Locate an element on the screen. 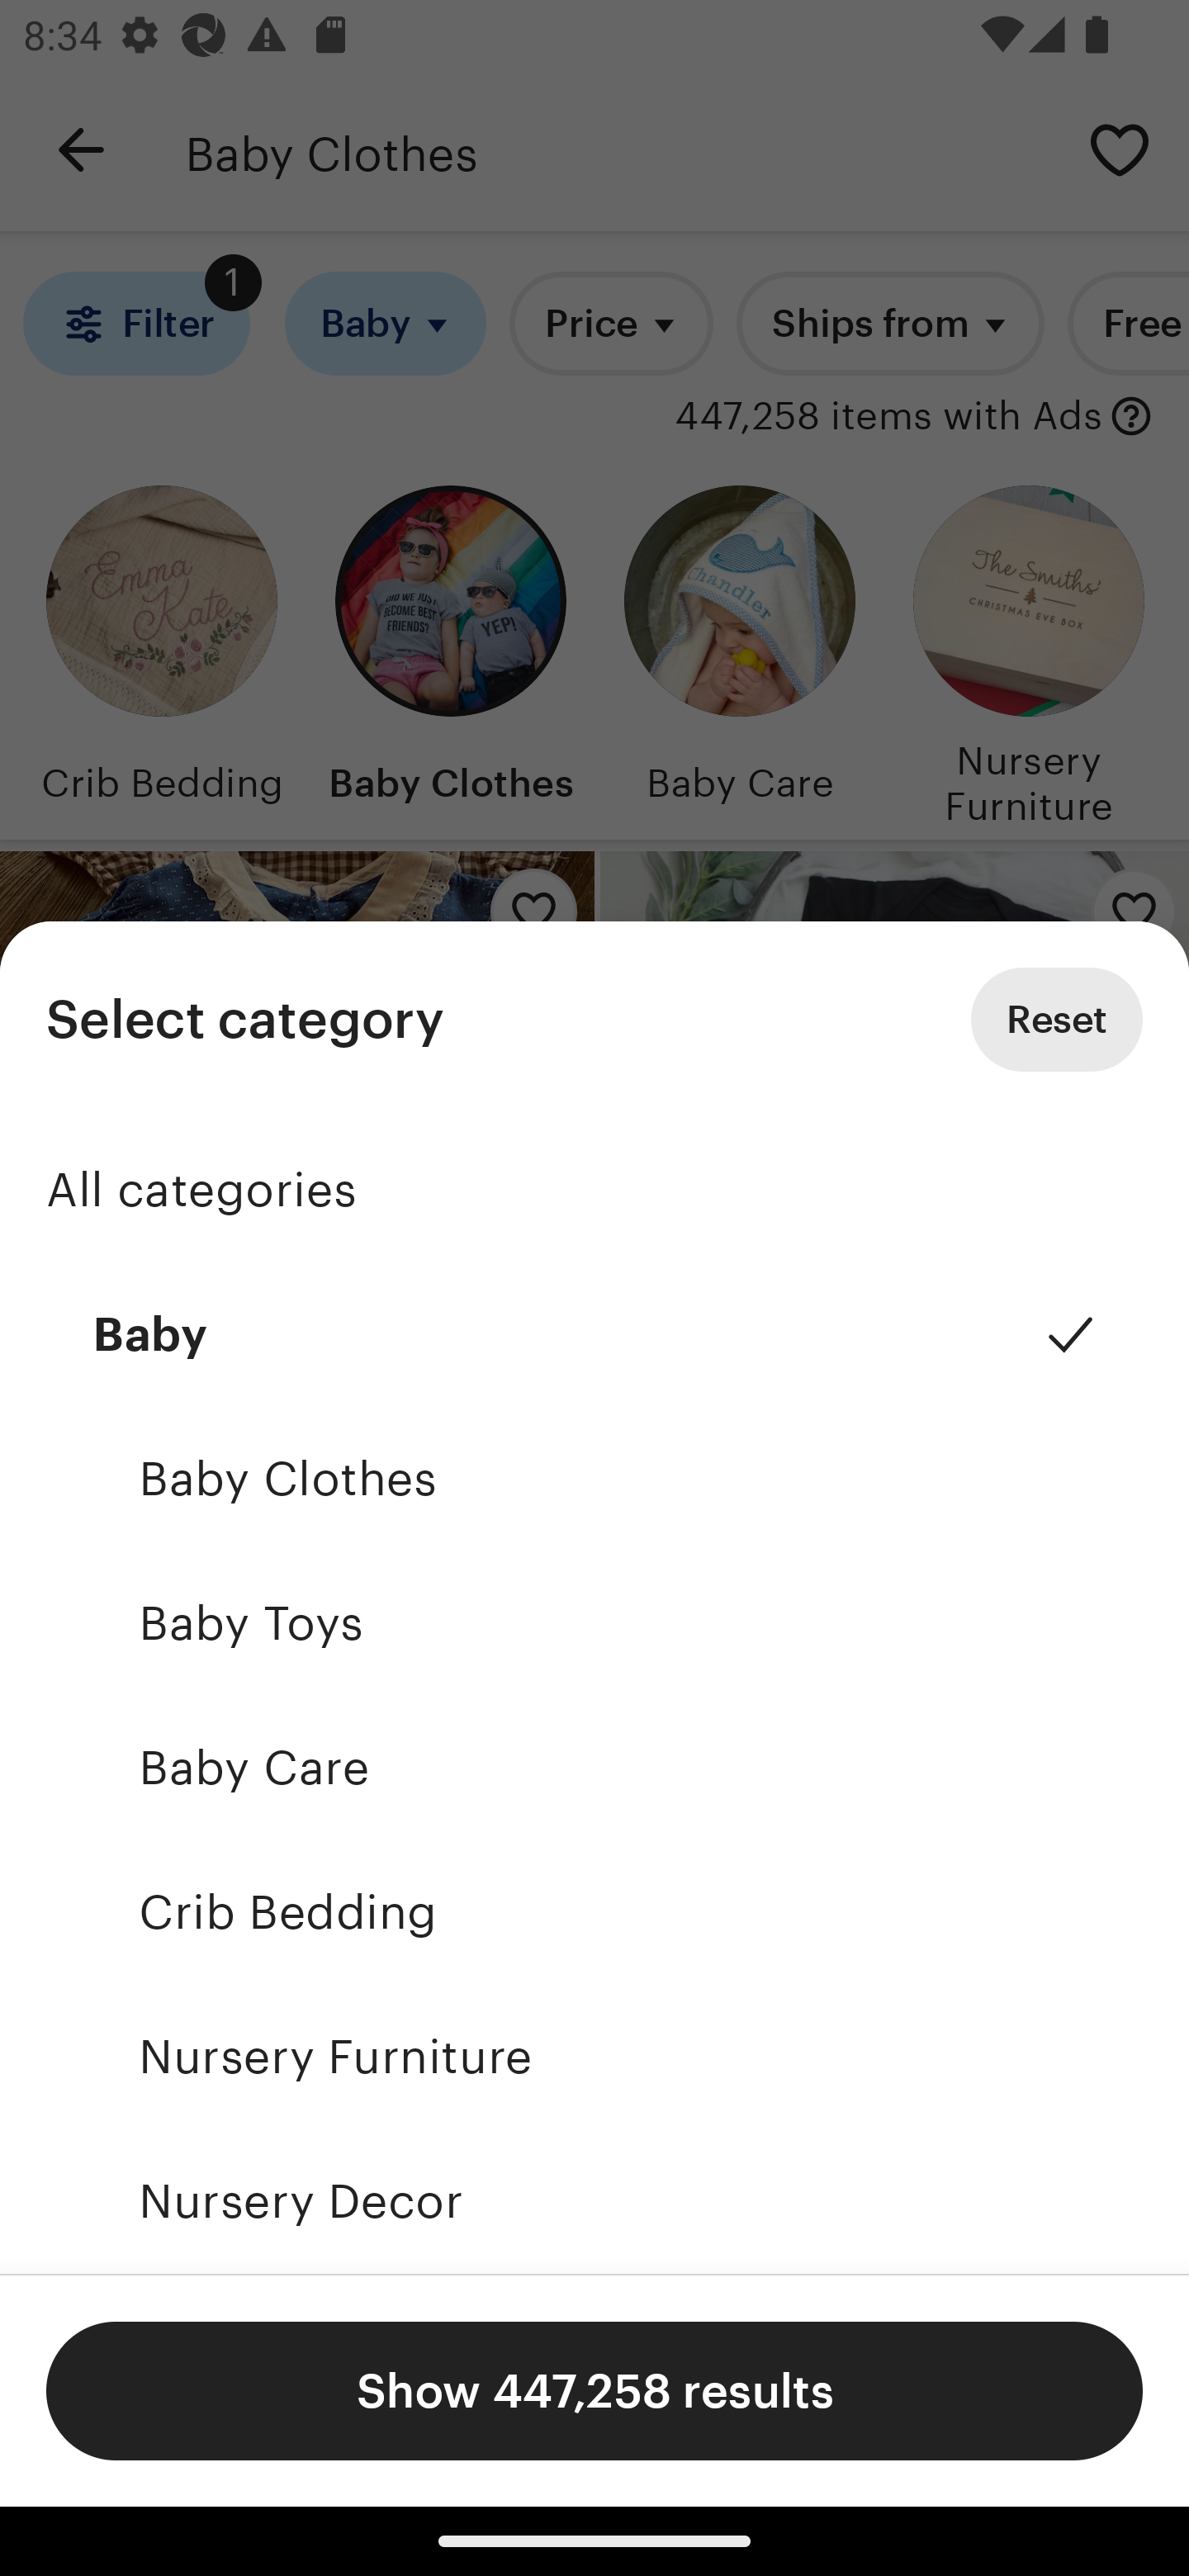  Reset is located at coordinates (1057, 1020).